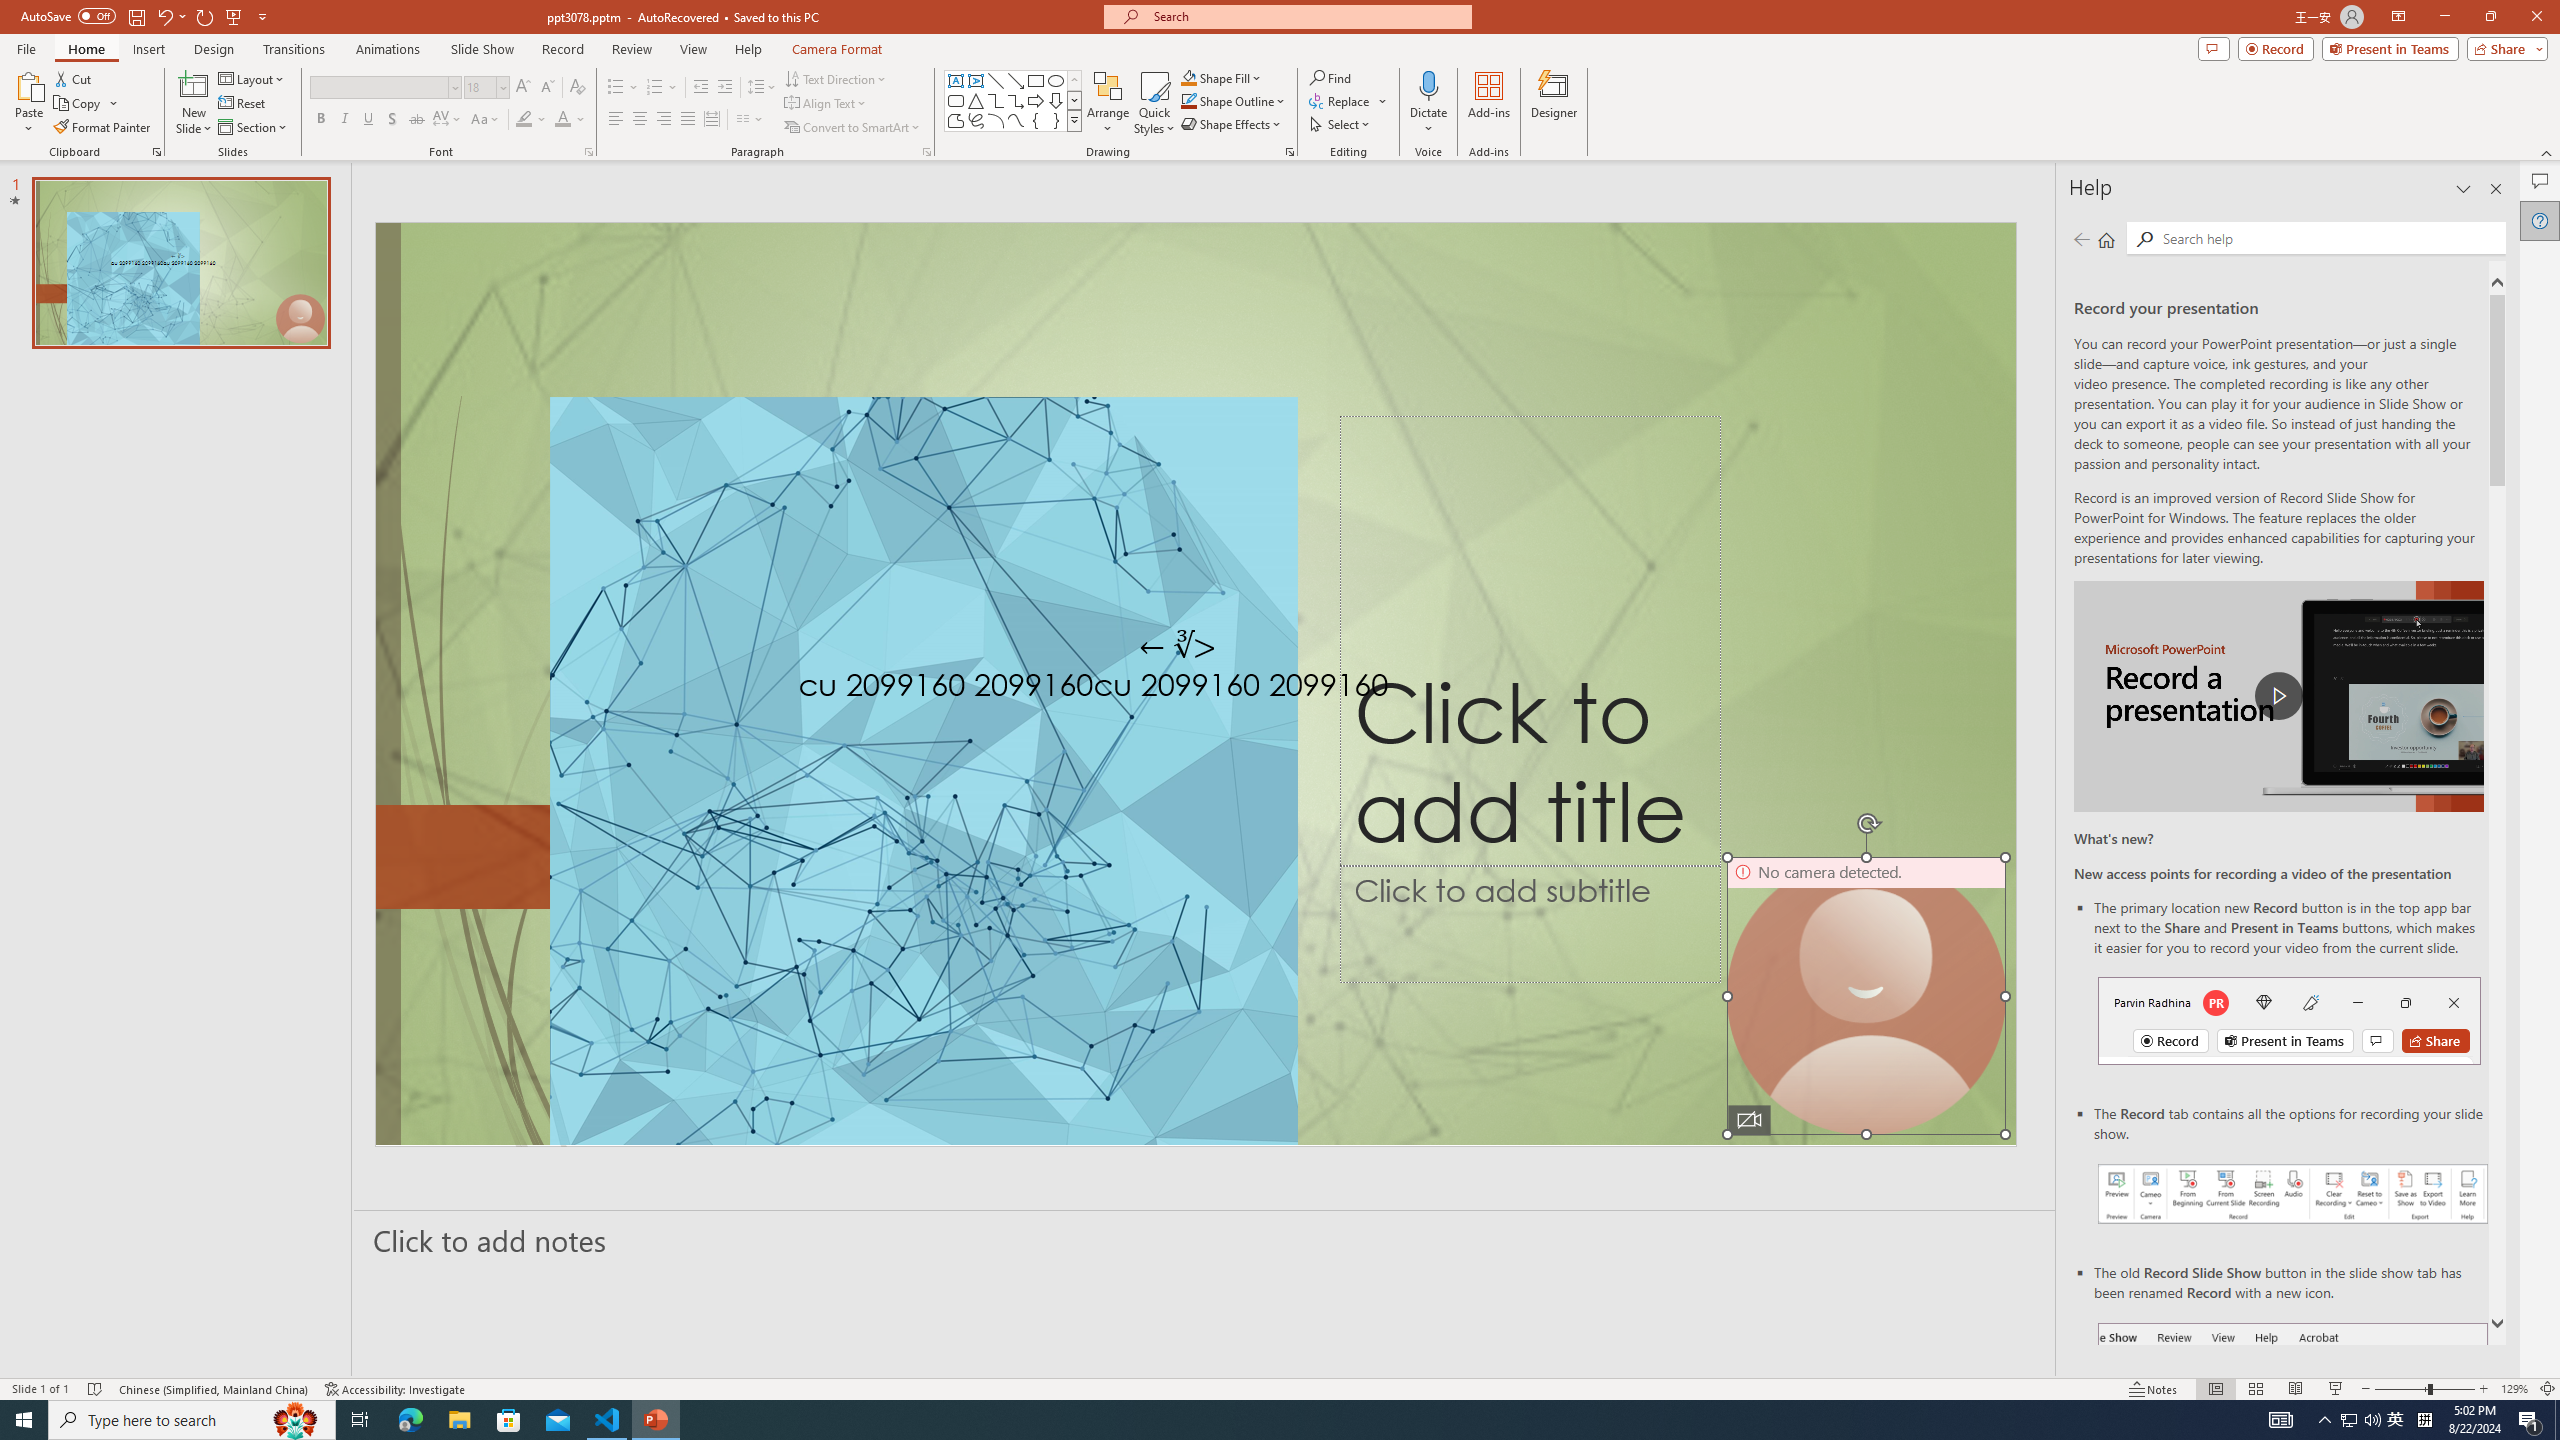 This screenshot has width=2560, height=1440. What do you see at coordinates (576, 88) in the screenshot?
I see `Clear Formatting` at bounding box center [576, 88].